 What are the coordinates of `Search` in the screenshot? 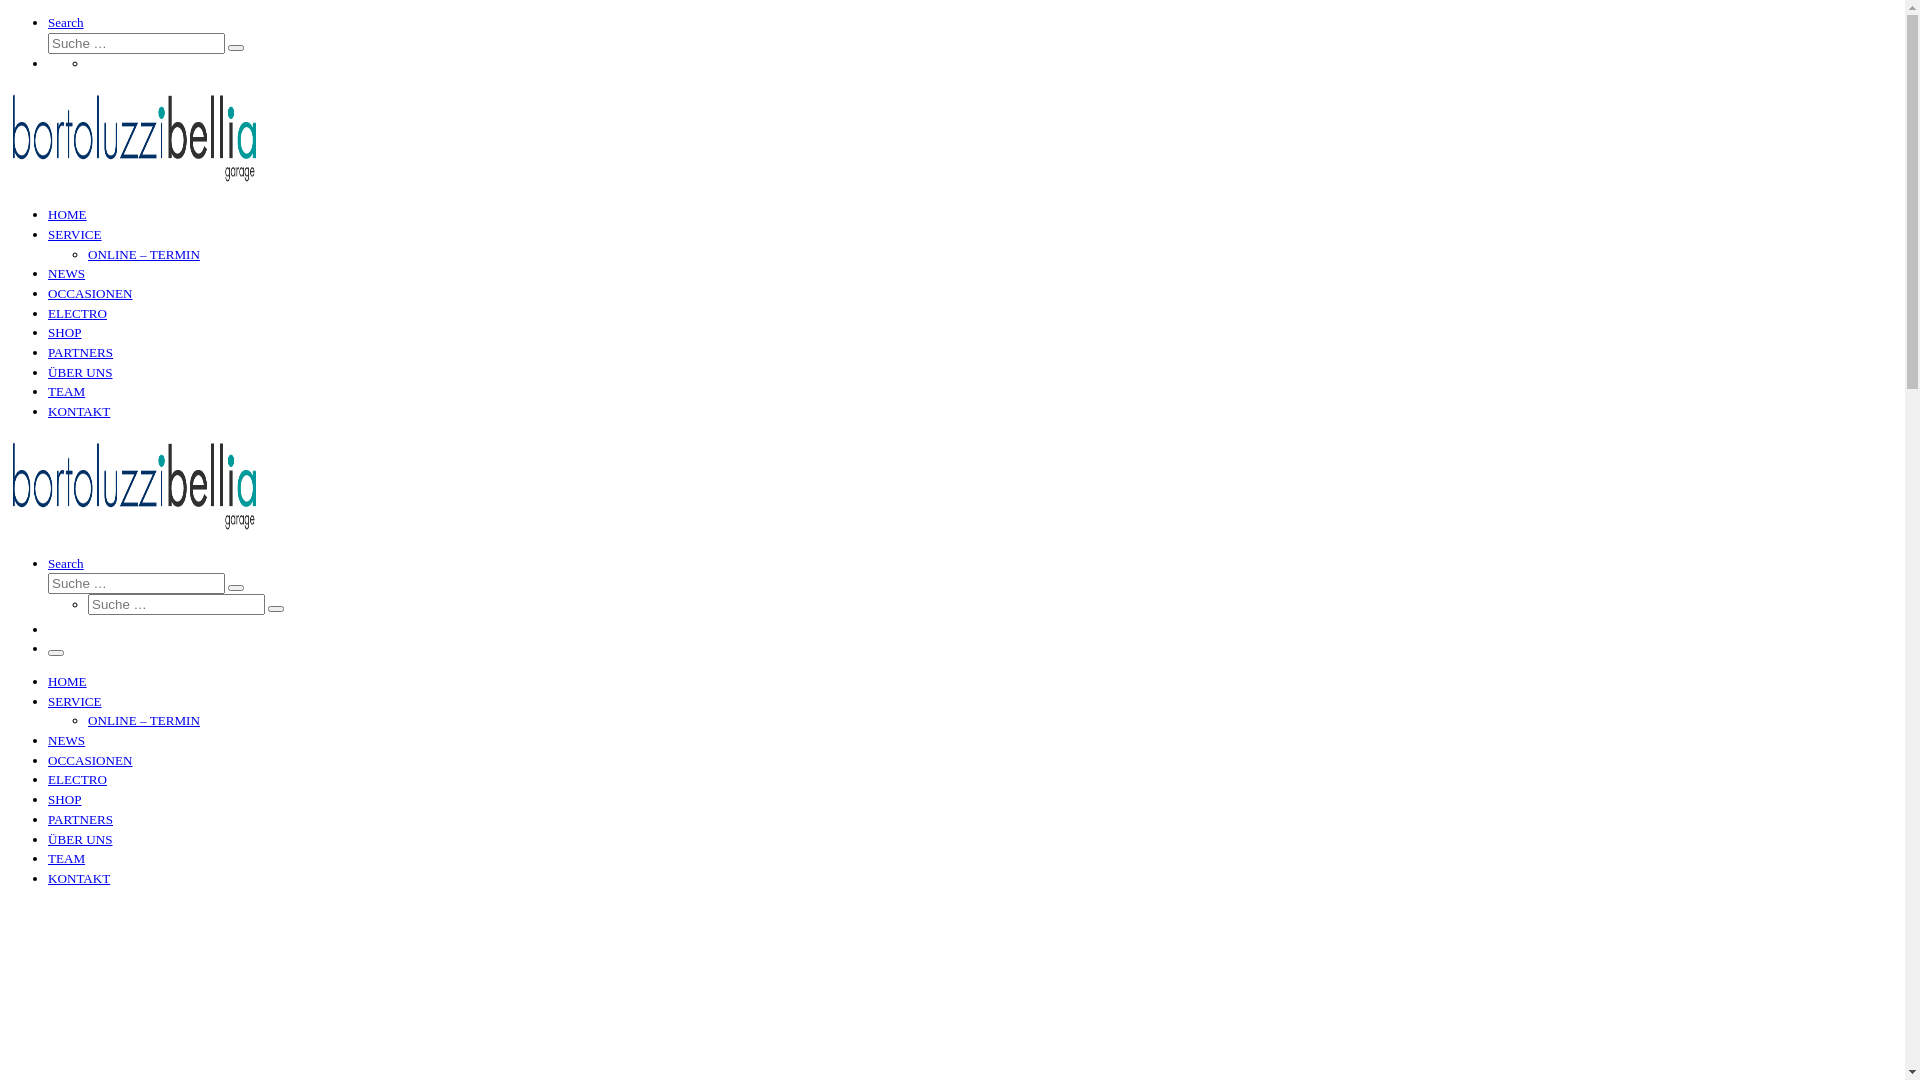 It's located at (66, 22).